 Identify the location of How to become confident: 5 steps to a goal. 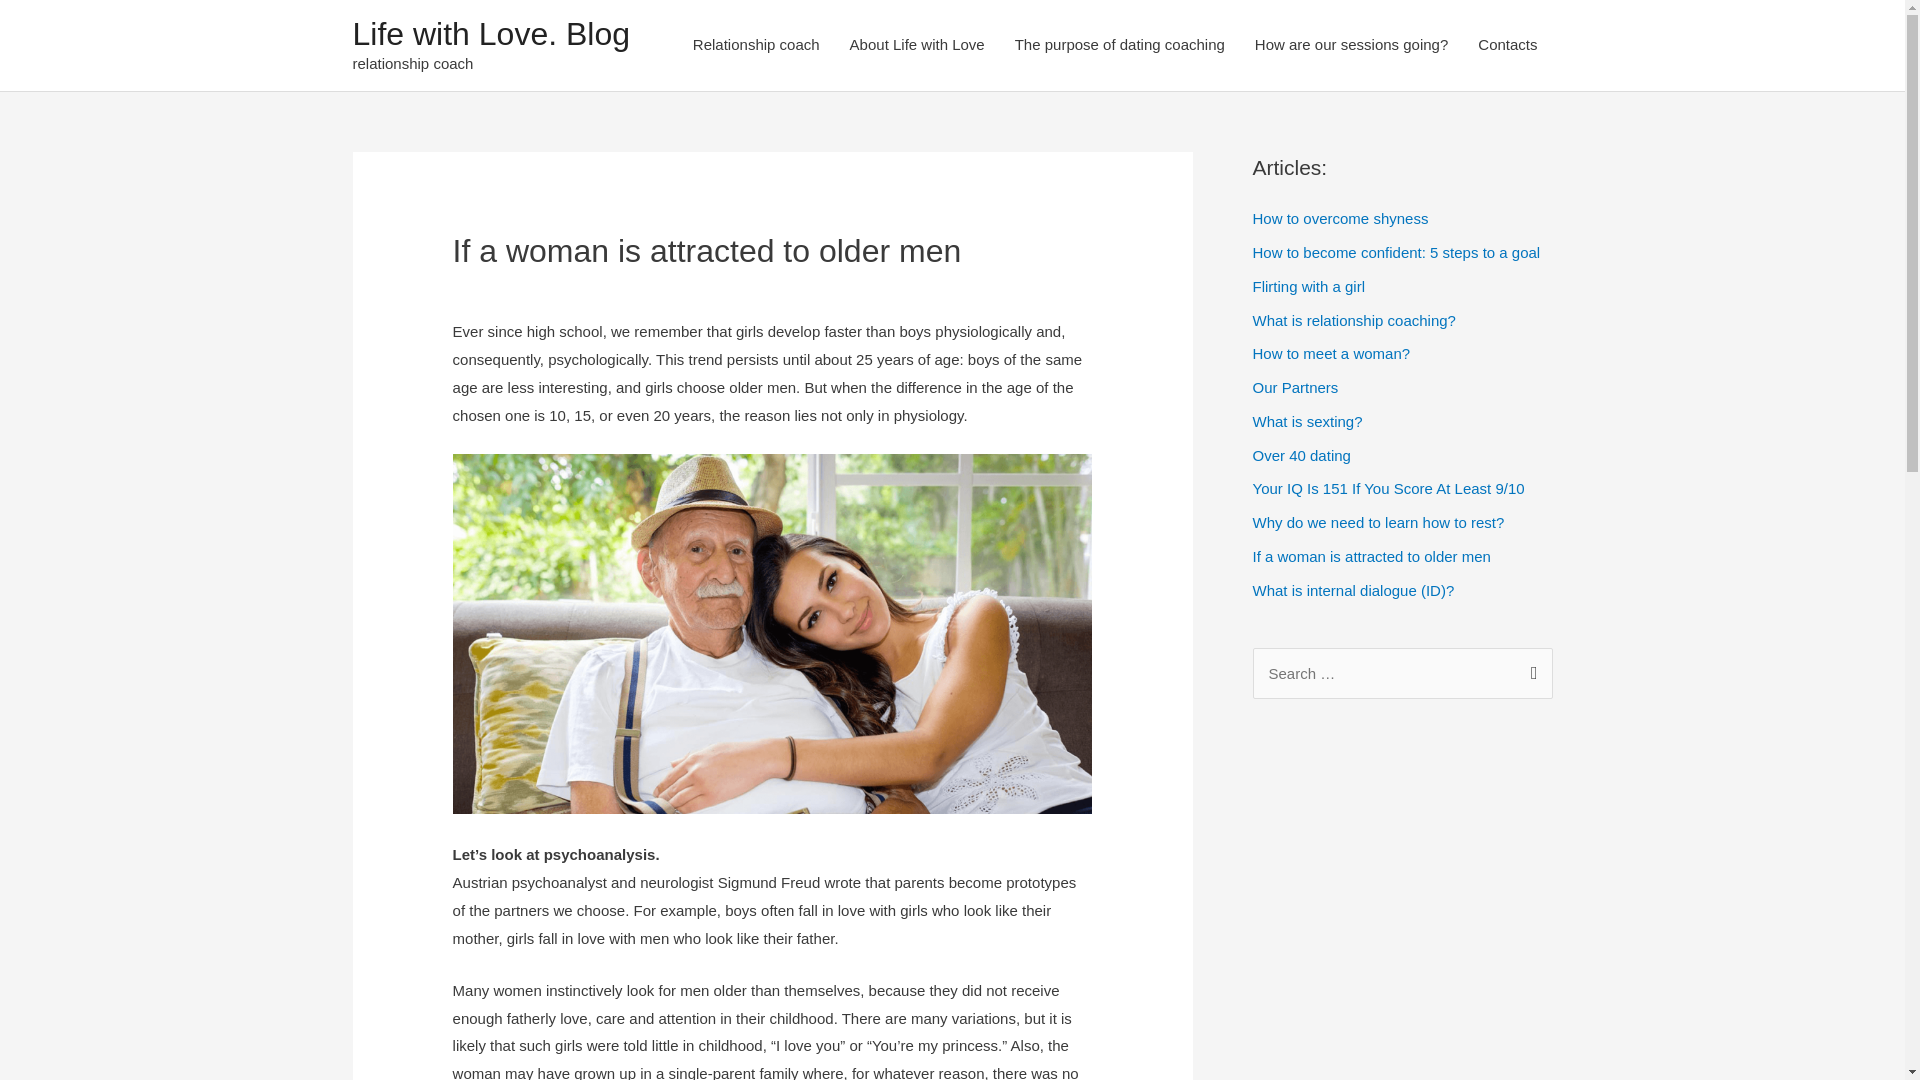
(1396, 252).